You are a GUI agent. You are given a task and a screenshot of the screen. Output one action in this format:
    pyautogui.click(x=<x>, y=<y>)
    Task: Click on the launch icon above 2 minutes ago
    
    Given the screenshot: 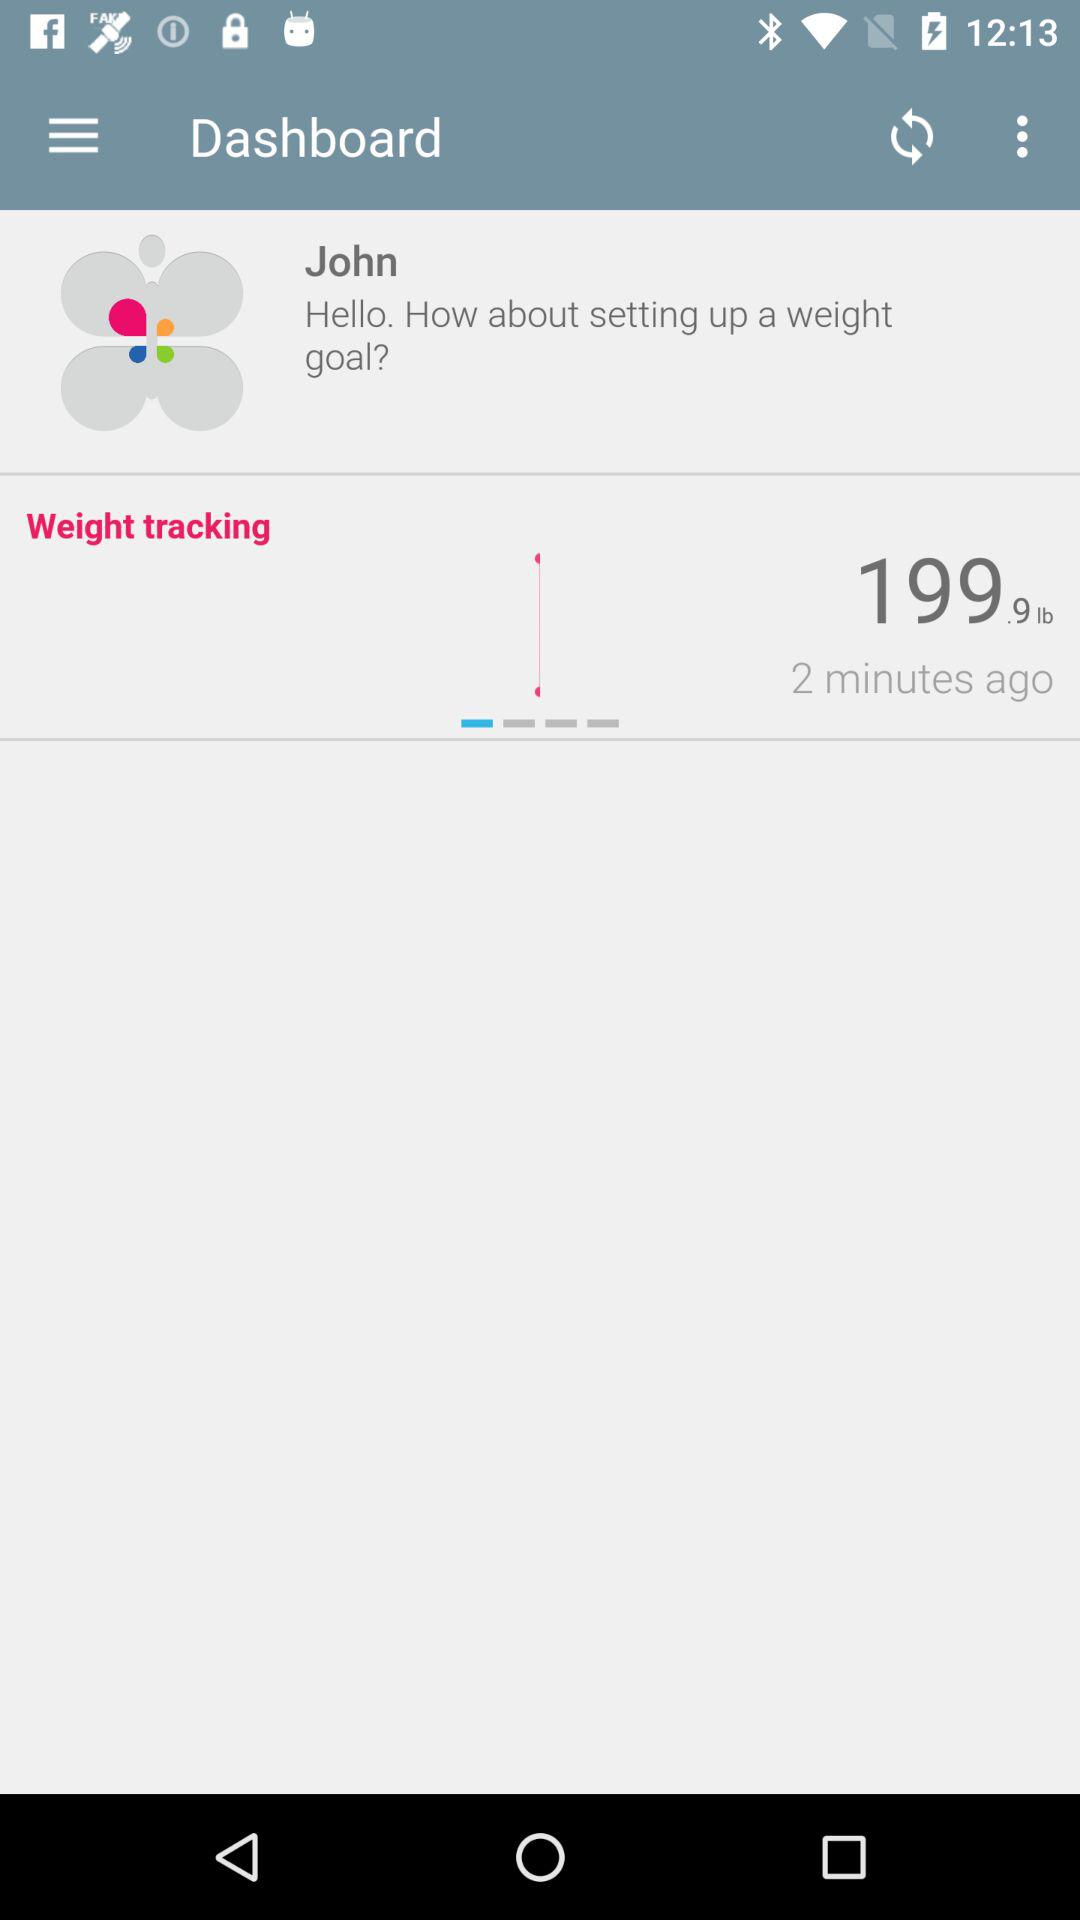 What is the action you would take?
    pyautogui.click(x=1042, y=616)
    